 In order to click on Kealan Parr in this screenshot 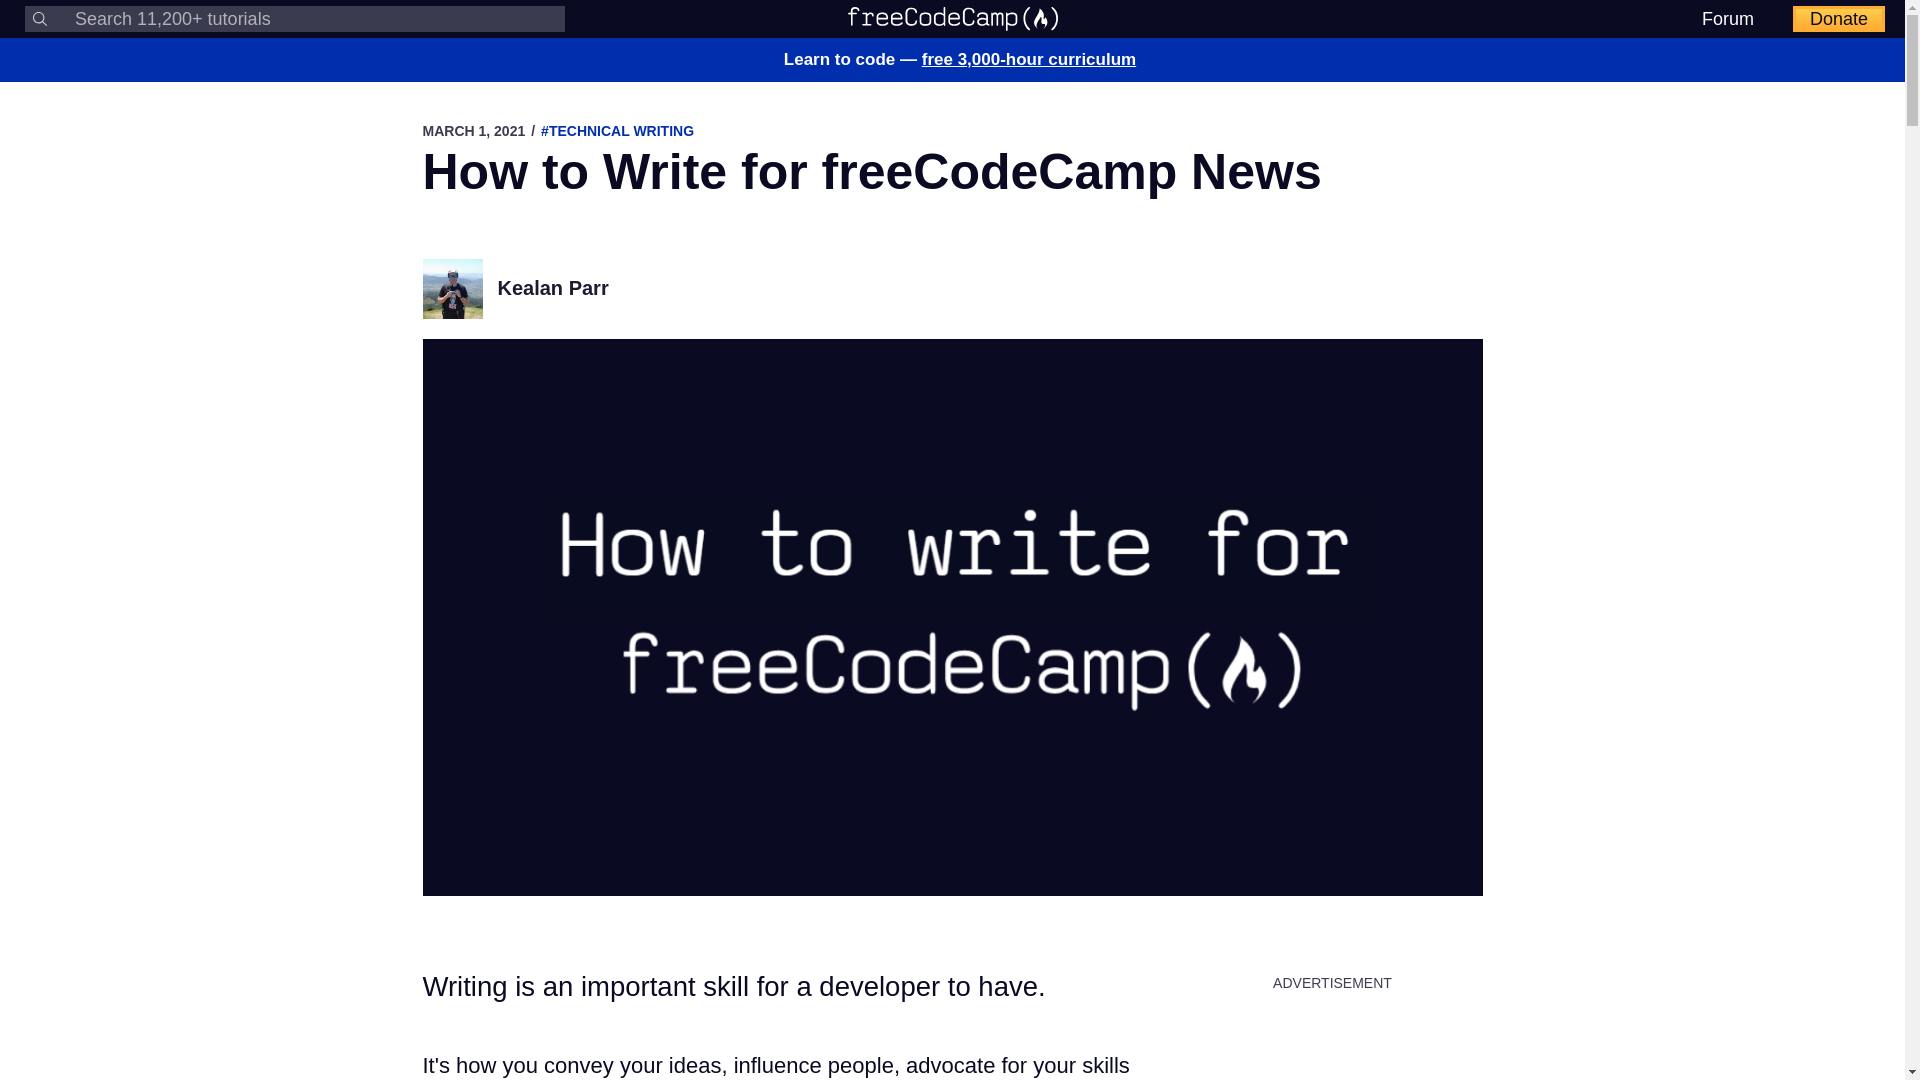, I will do `click(552, 288)`.